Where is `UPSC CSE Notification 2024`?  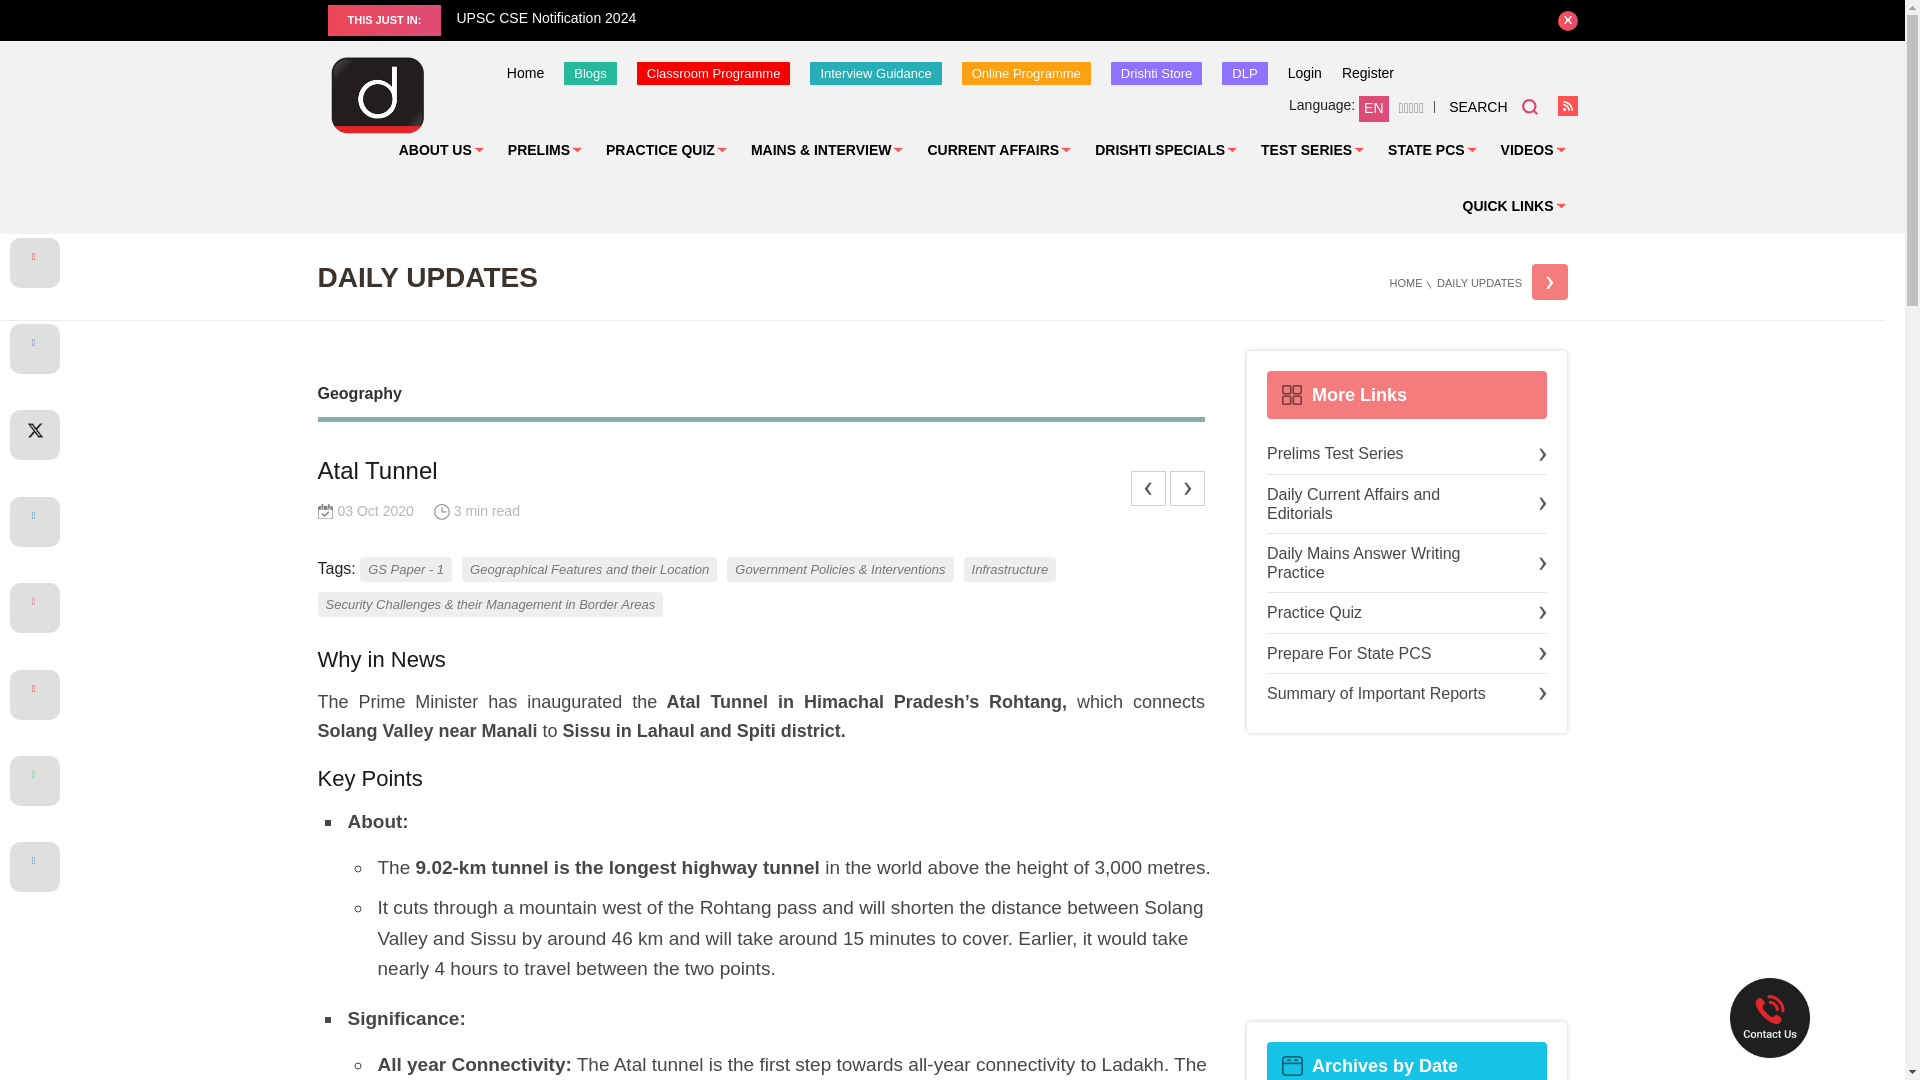 UPSC CSE Notification 2024 is located at coordinates (987, 18).